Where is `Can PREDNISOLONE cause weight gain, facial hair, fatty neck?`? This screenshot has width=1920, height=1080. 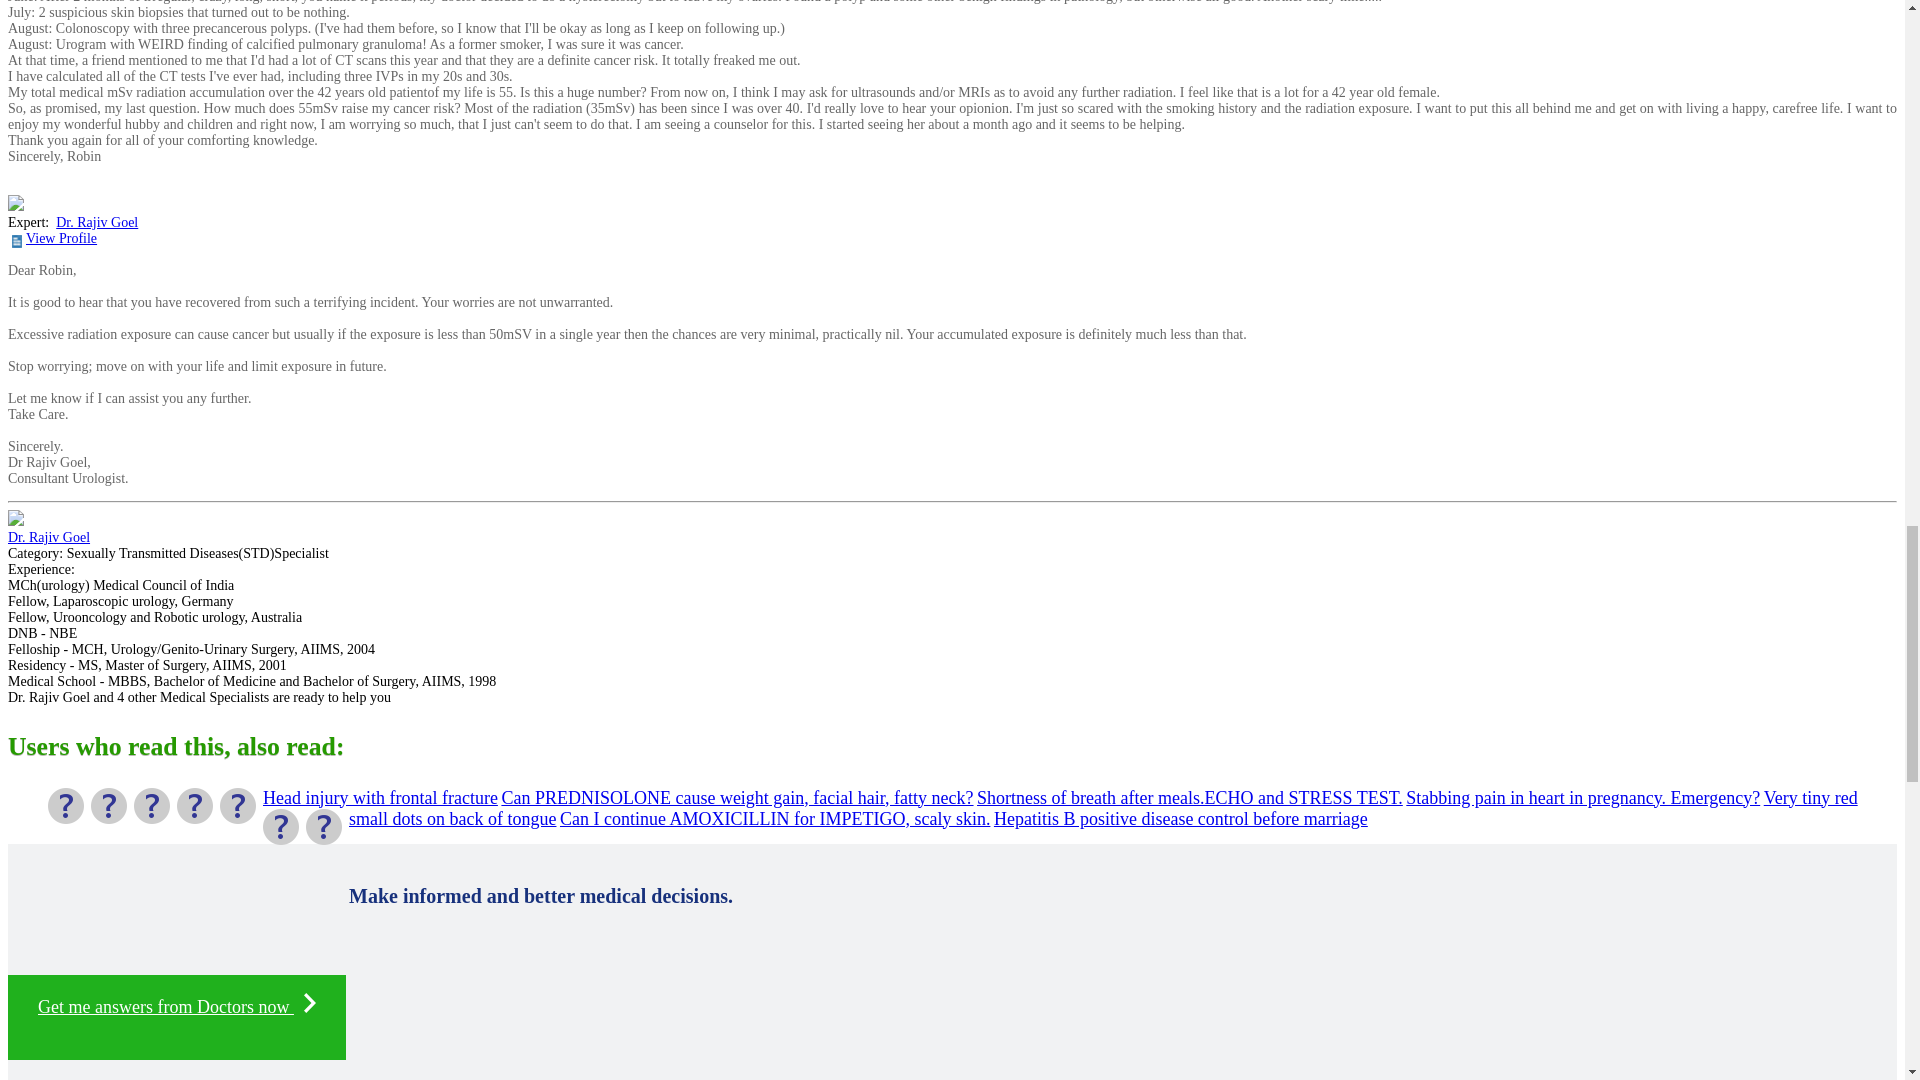 Can PREDNISOLONE cause weight gain, facial hair, fatty neck? is located at coordinates (737, 798).